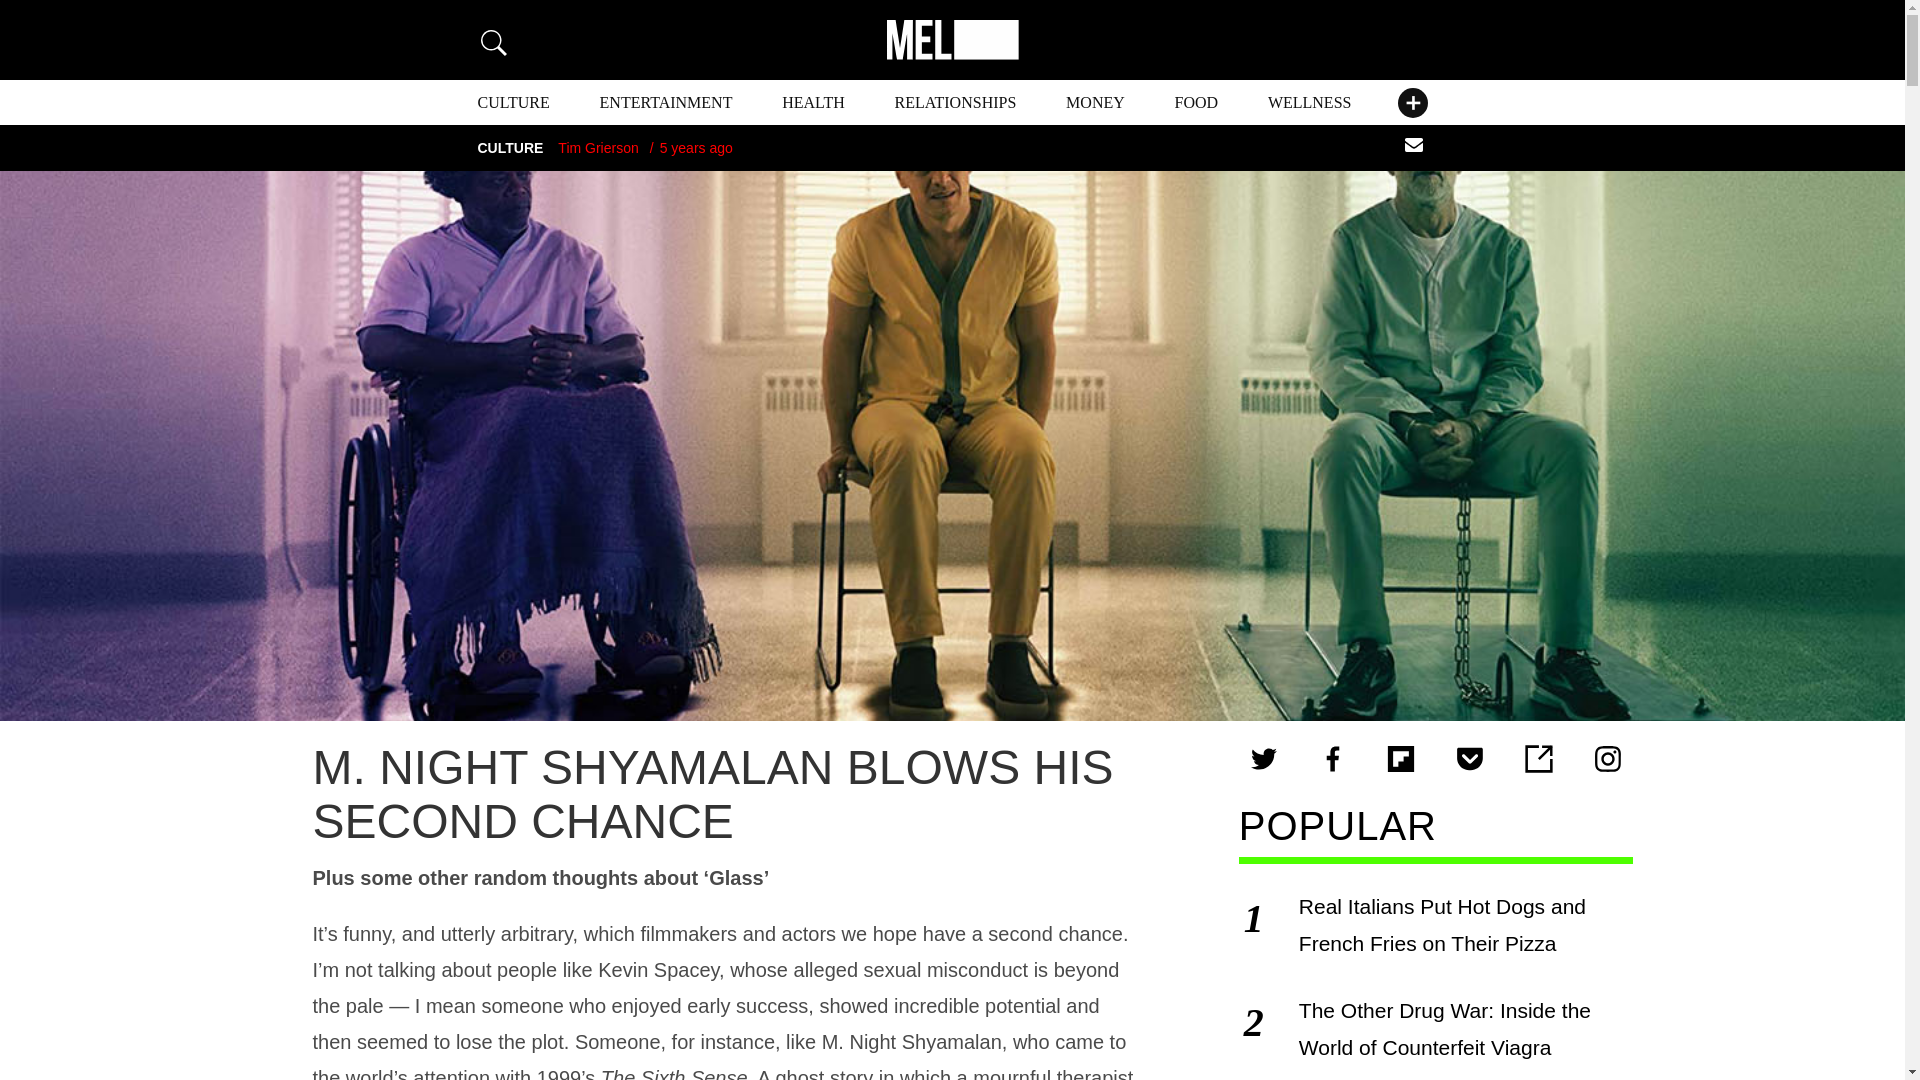 The width and height of the screenshot is (1920, 1080). Describe the element at coordinates (598, 148) in the screenshot. I see `Posts by Tim Grierson` at that location.